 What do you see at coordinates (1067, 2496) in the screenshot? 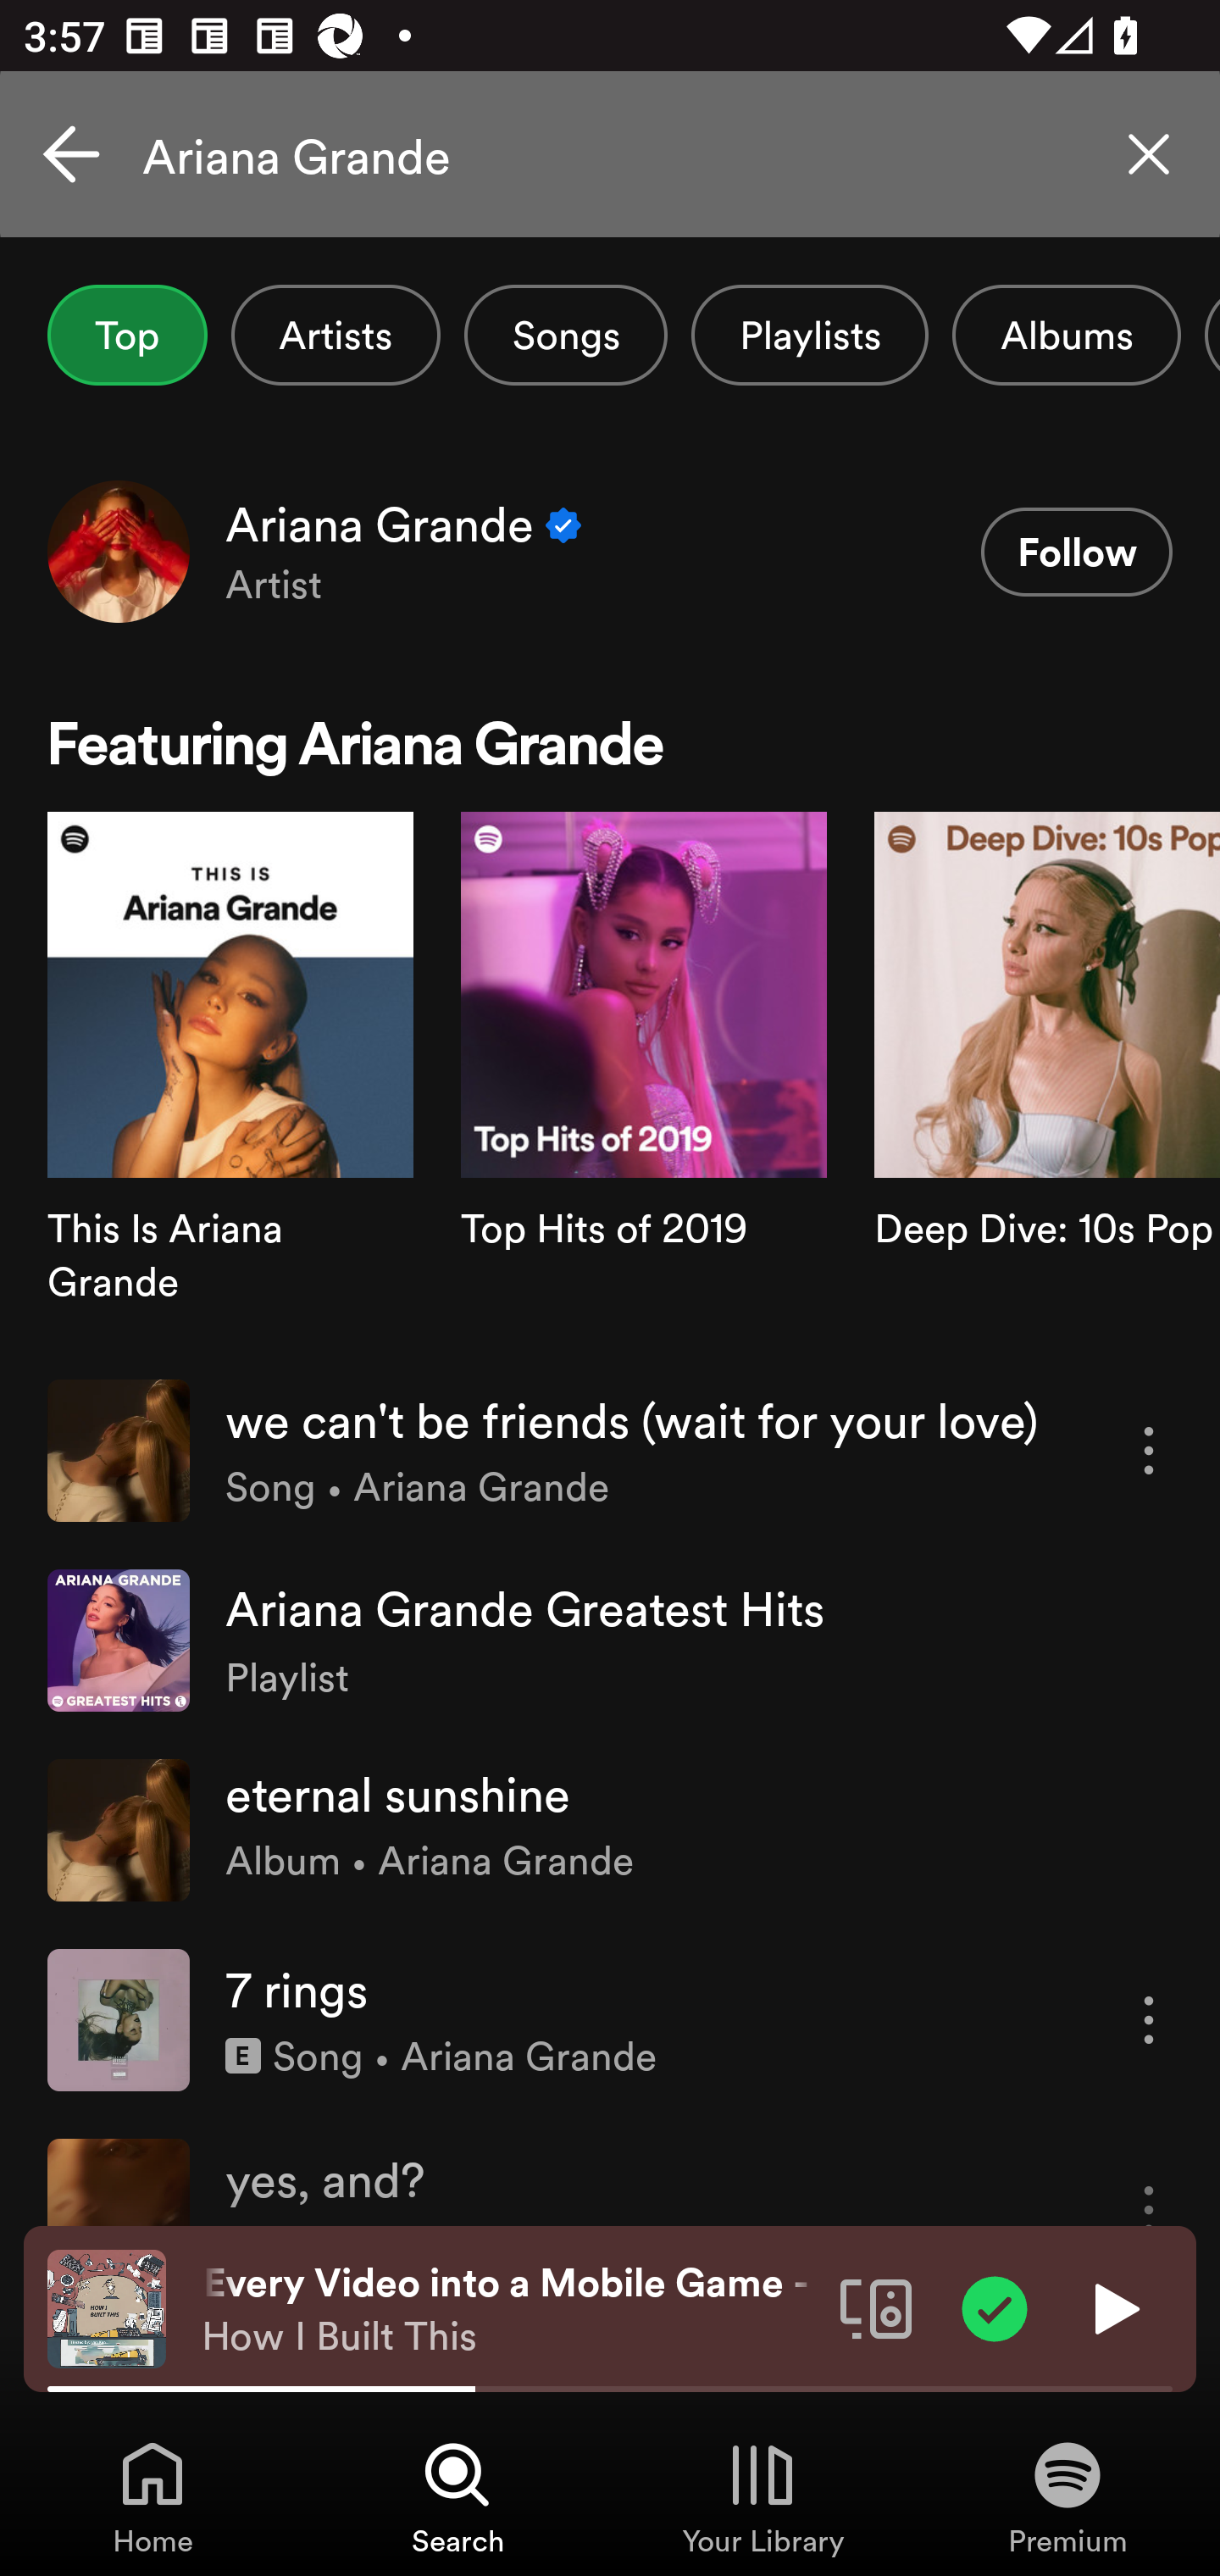
I see `Premium, Tab 4 of 4 Premium Premium` at bounding box center [1067, 2496].